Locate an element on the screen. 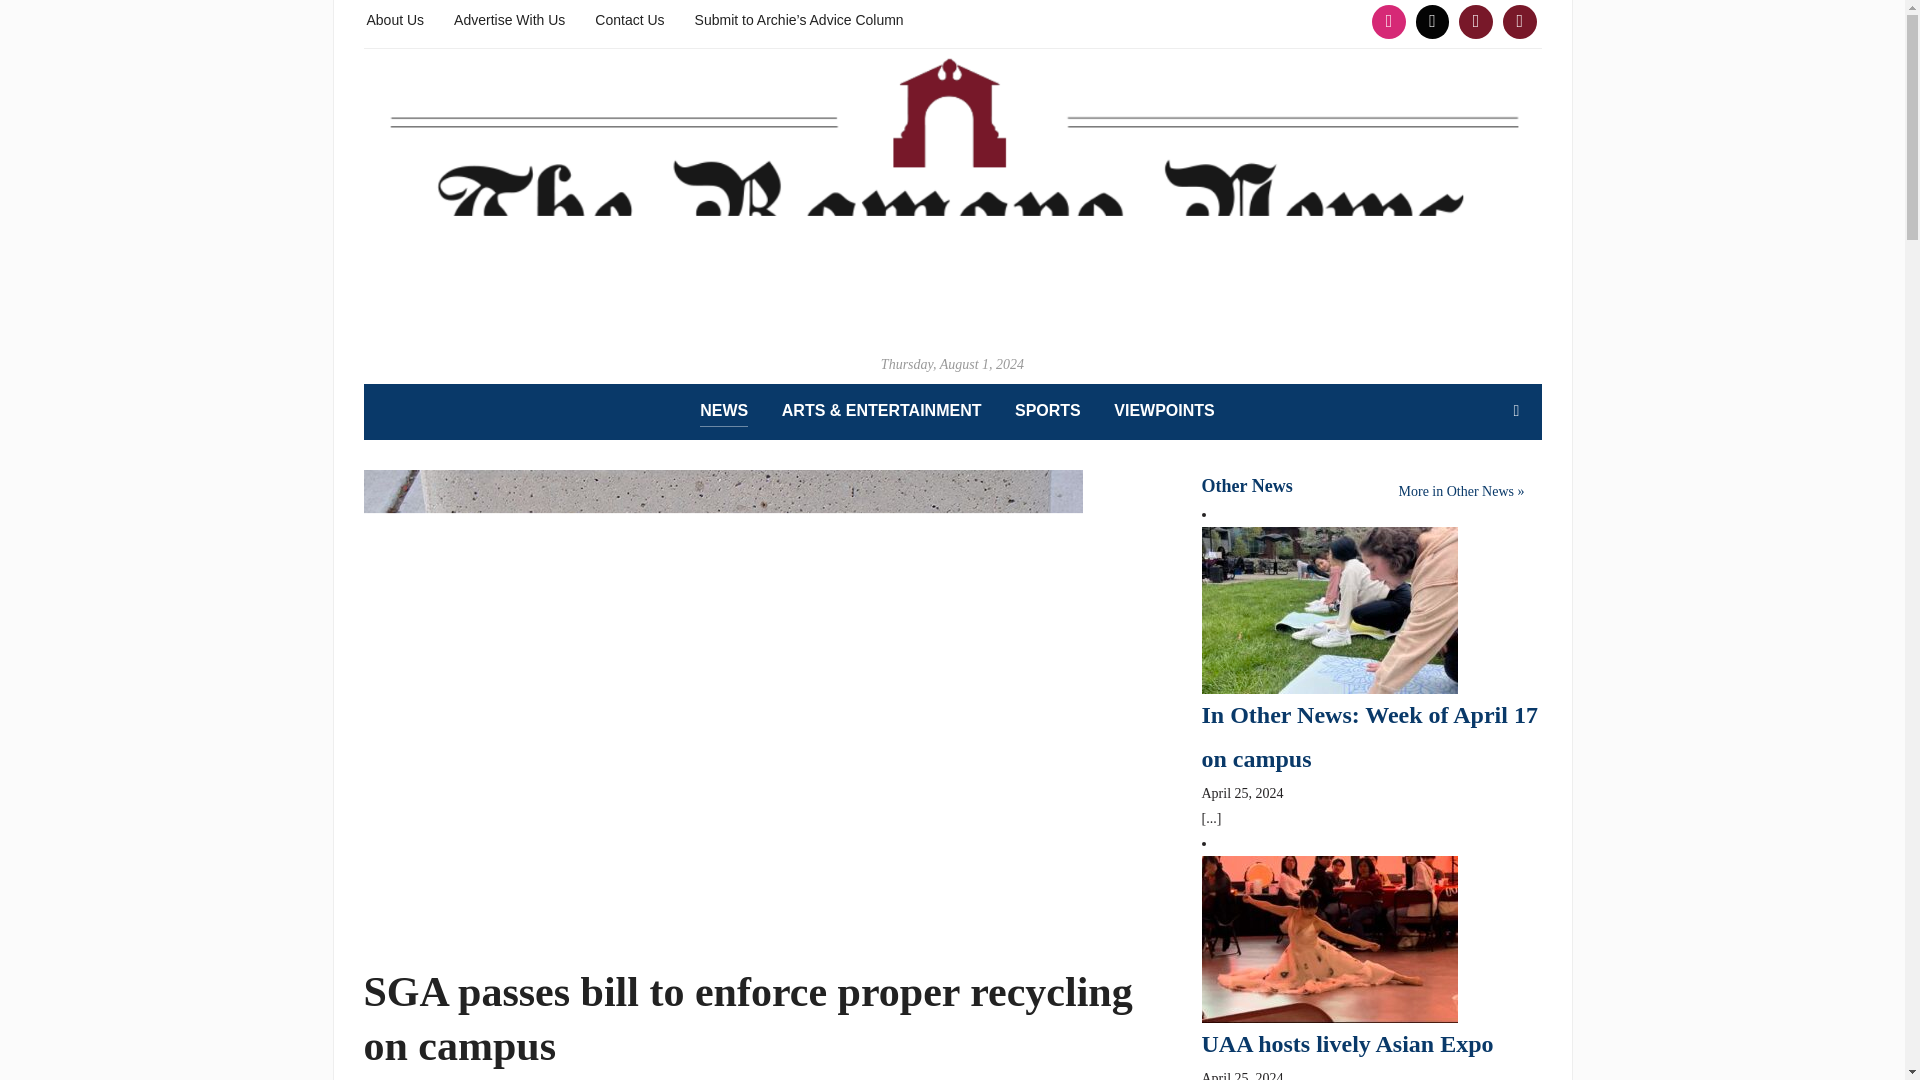 The width and height of the screenshot is (1920, 1080). In Other News: Week of April 17 on campus is located at coordinates (1329, 608).